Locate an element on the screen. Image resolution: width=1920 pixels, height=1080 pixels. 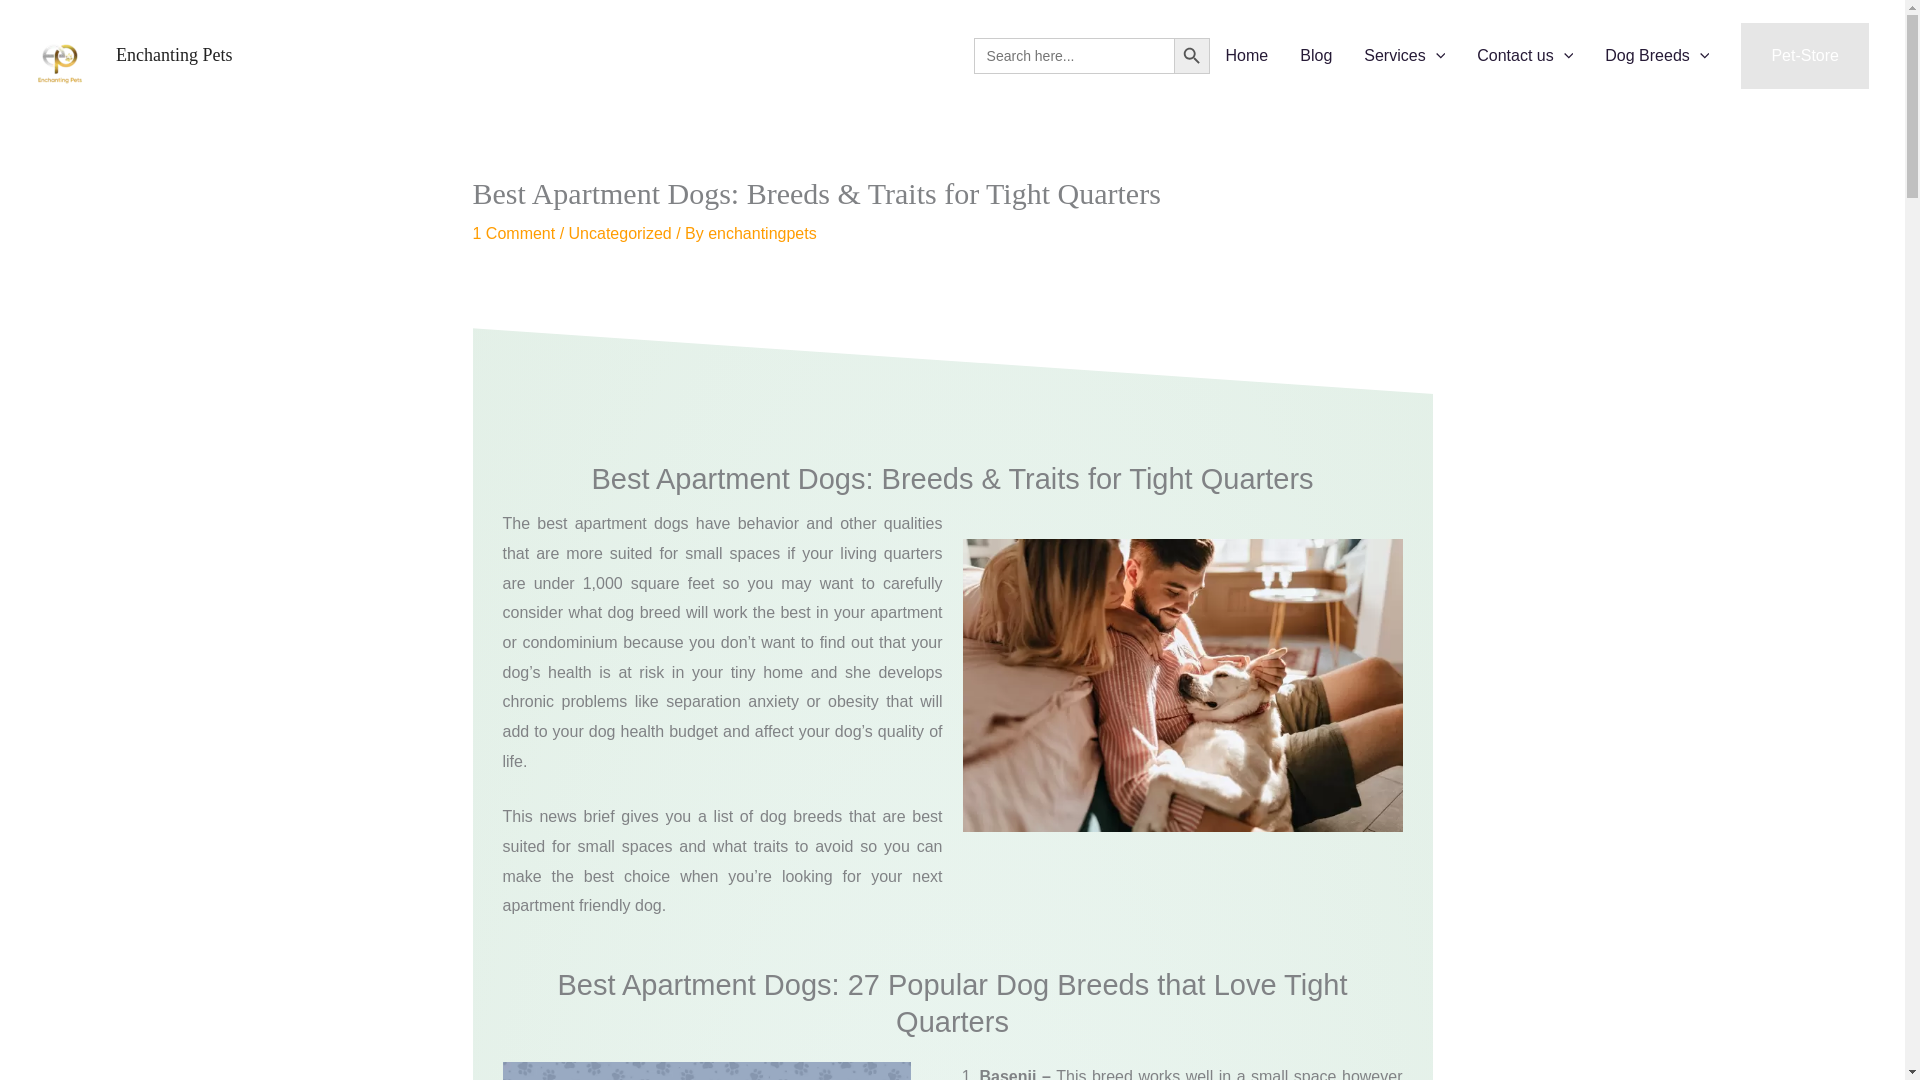
Uncategorized is located at coordinates (620, 232).